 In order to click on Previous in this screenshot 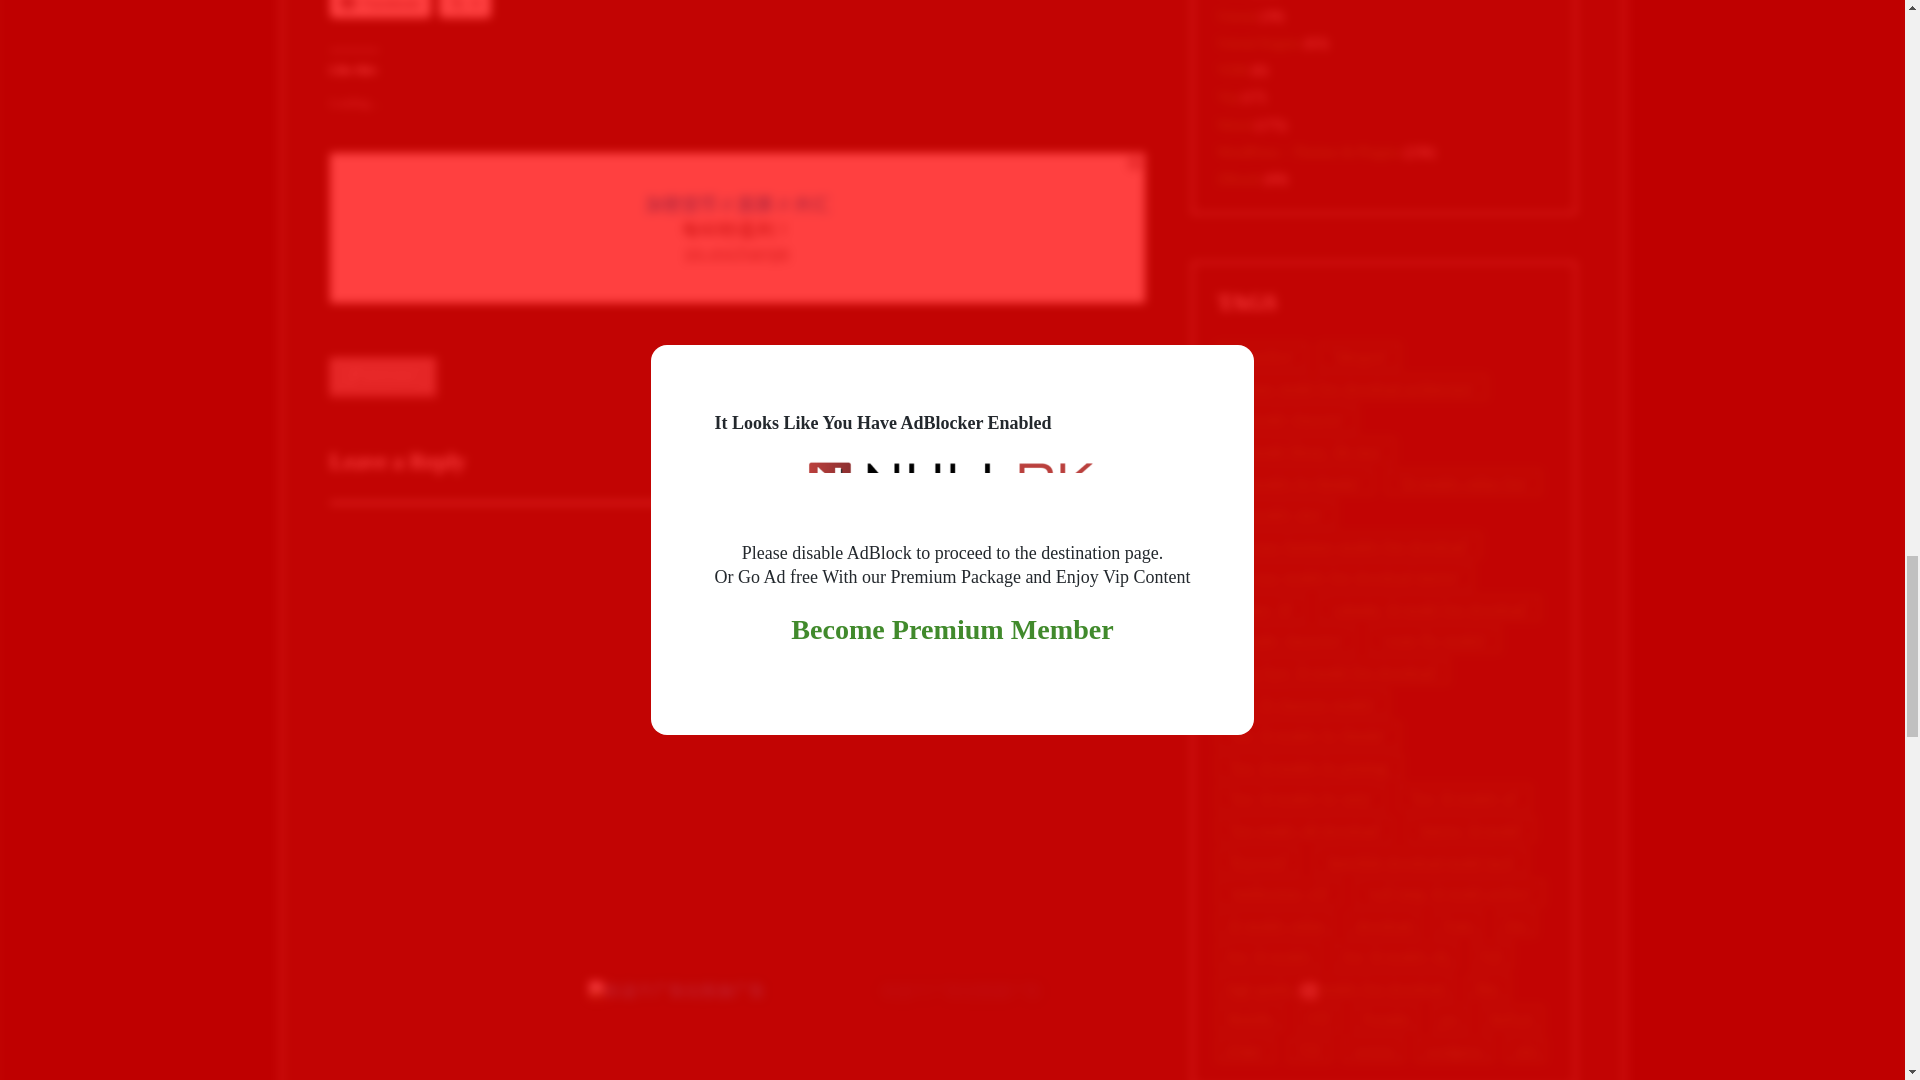, I will do `click(382, 378)`.